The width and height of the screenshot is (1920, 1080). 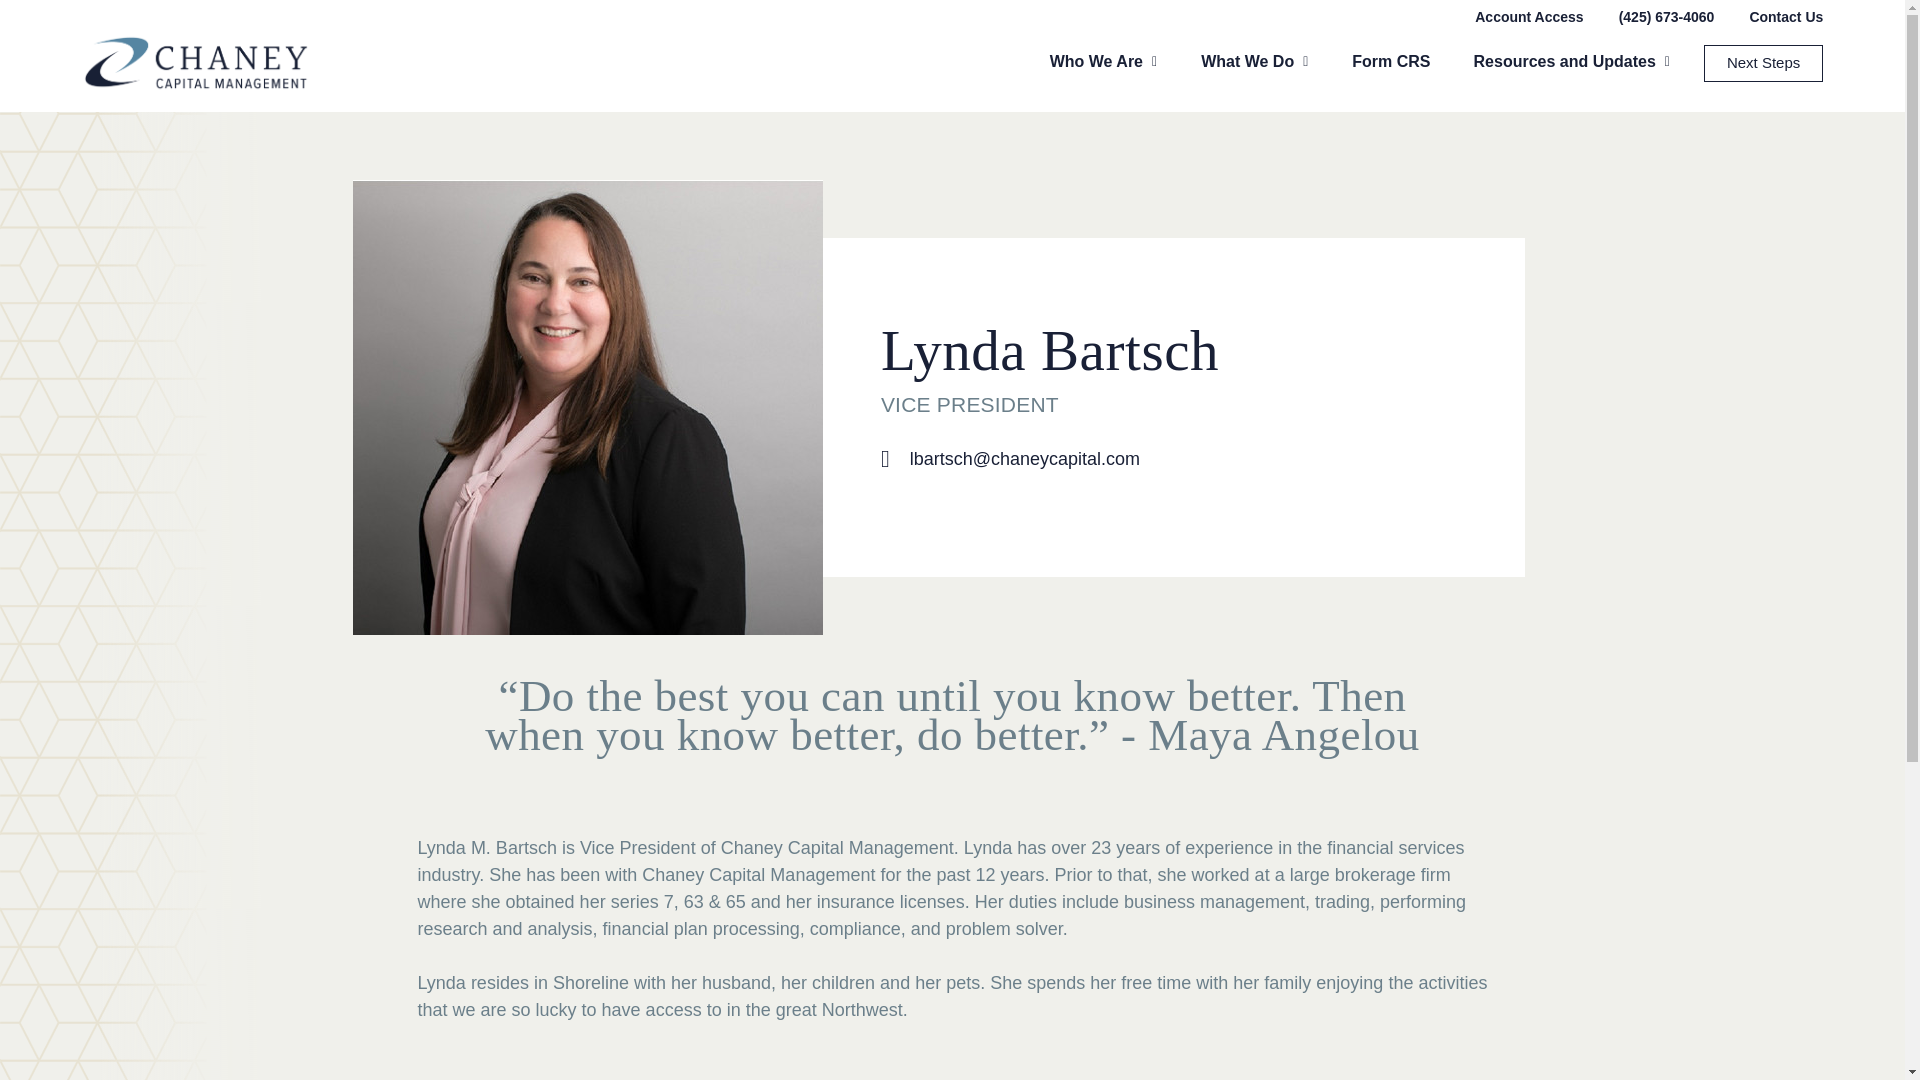 What do you see at coordinates (1763, 62) in the screenshot?
I see `Next Steps` at bounding box center [1763, 62].